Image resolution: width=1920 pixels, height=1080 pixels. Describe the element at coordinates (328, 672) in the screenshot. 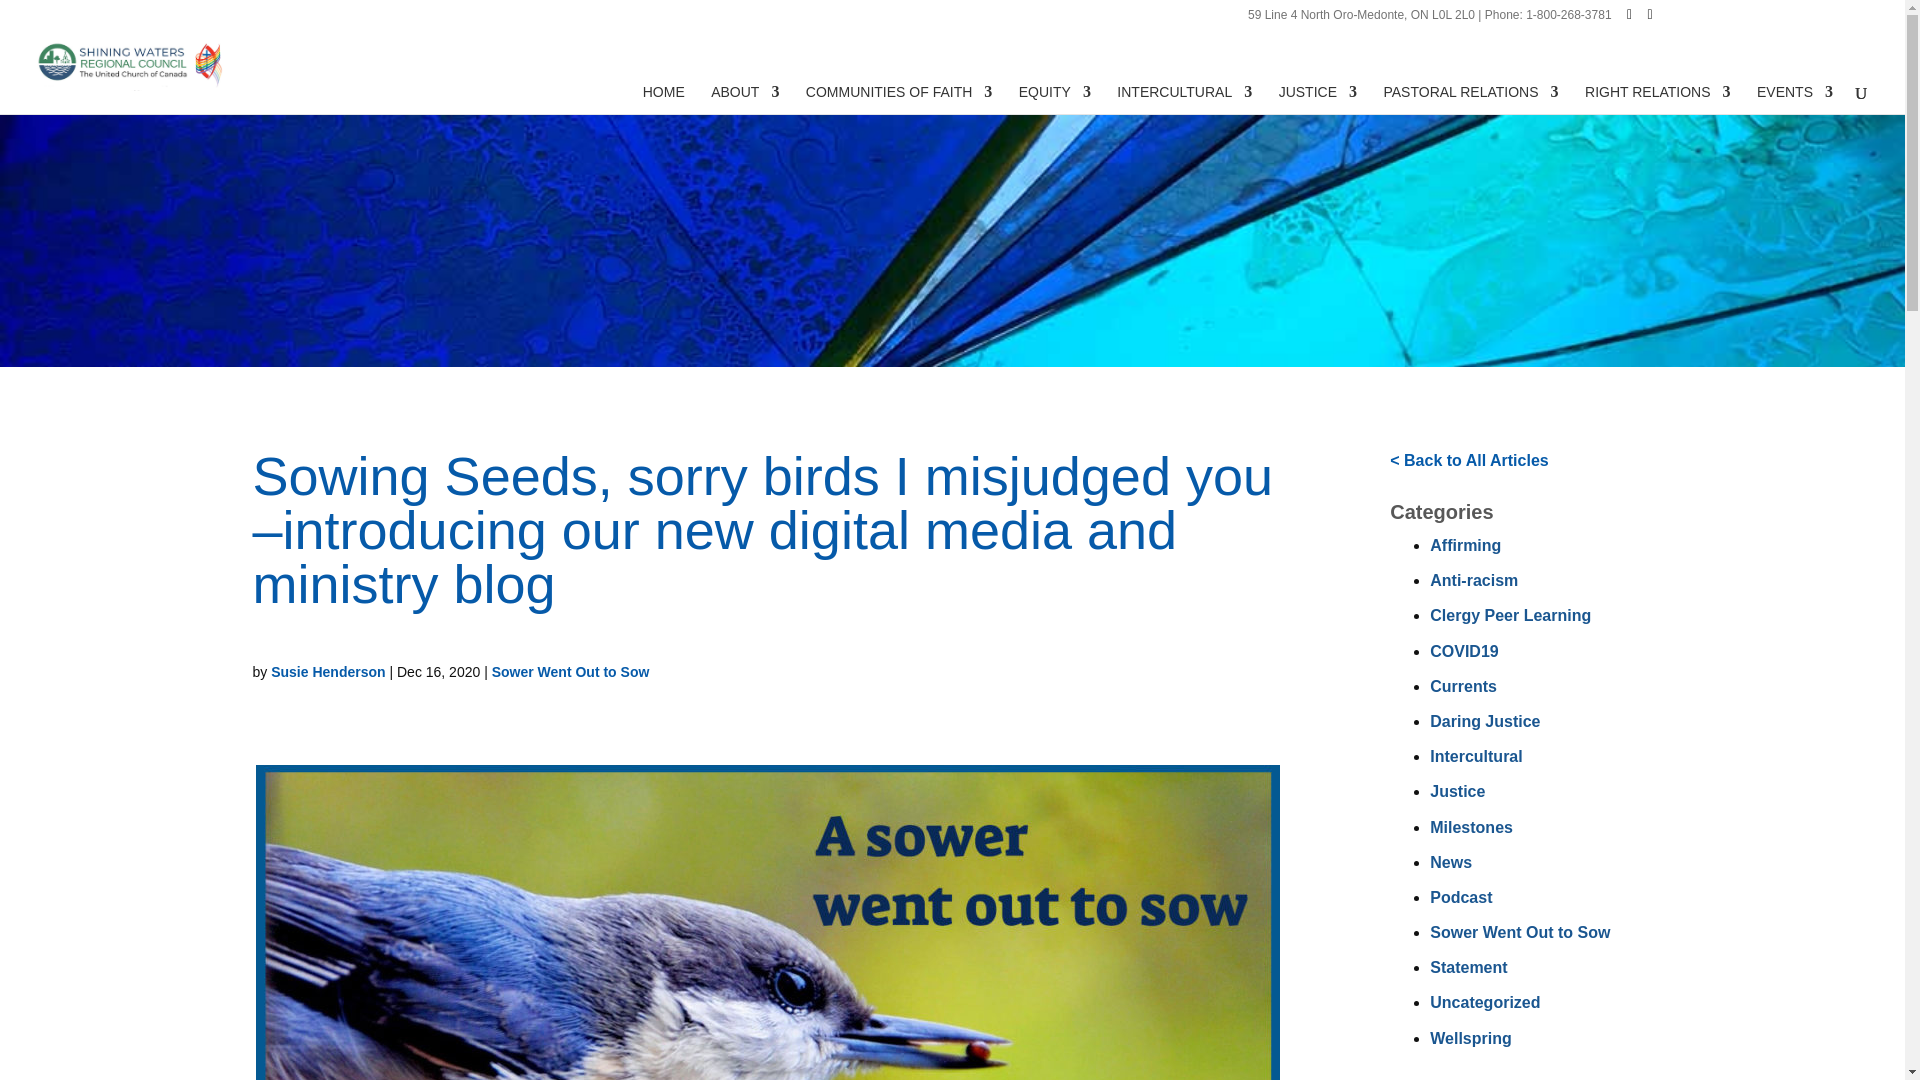

I see `Posts by Susie Henderson` at that location.